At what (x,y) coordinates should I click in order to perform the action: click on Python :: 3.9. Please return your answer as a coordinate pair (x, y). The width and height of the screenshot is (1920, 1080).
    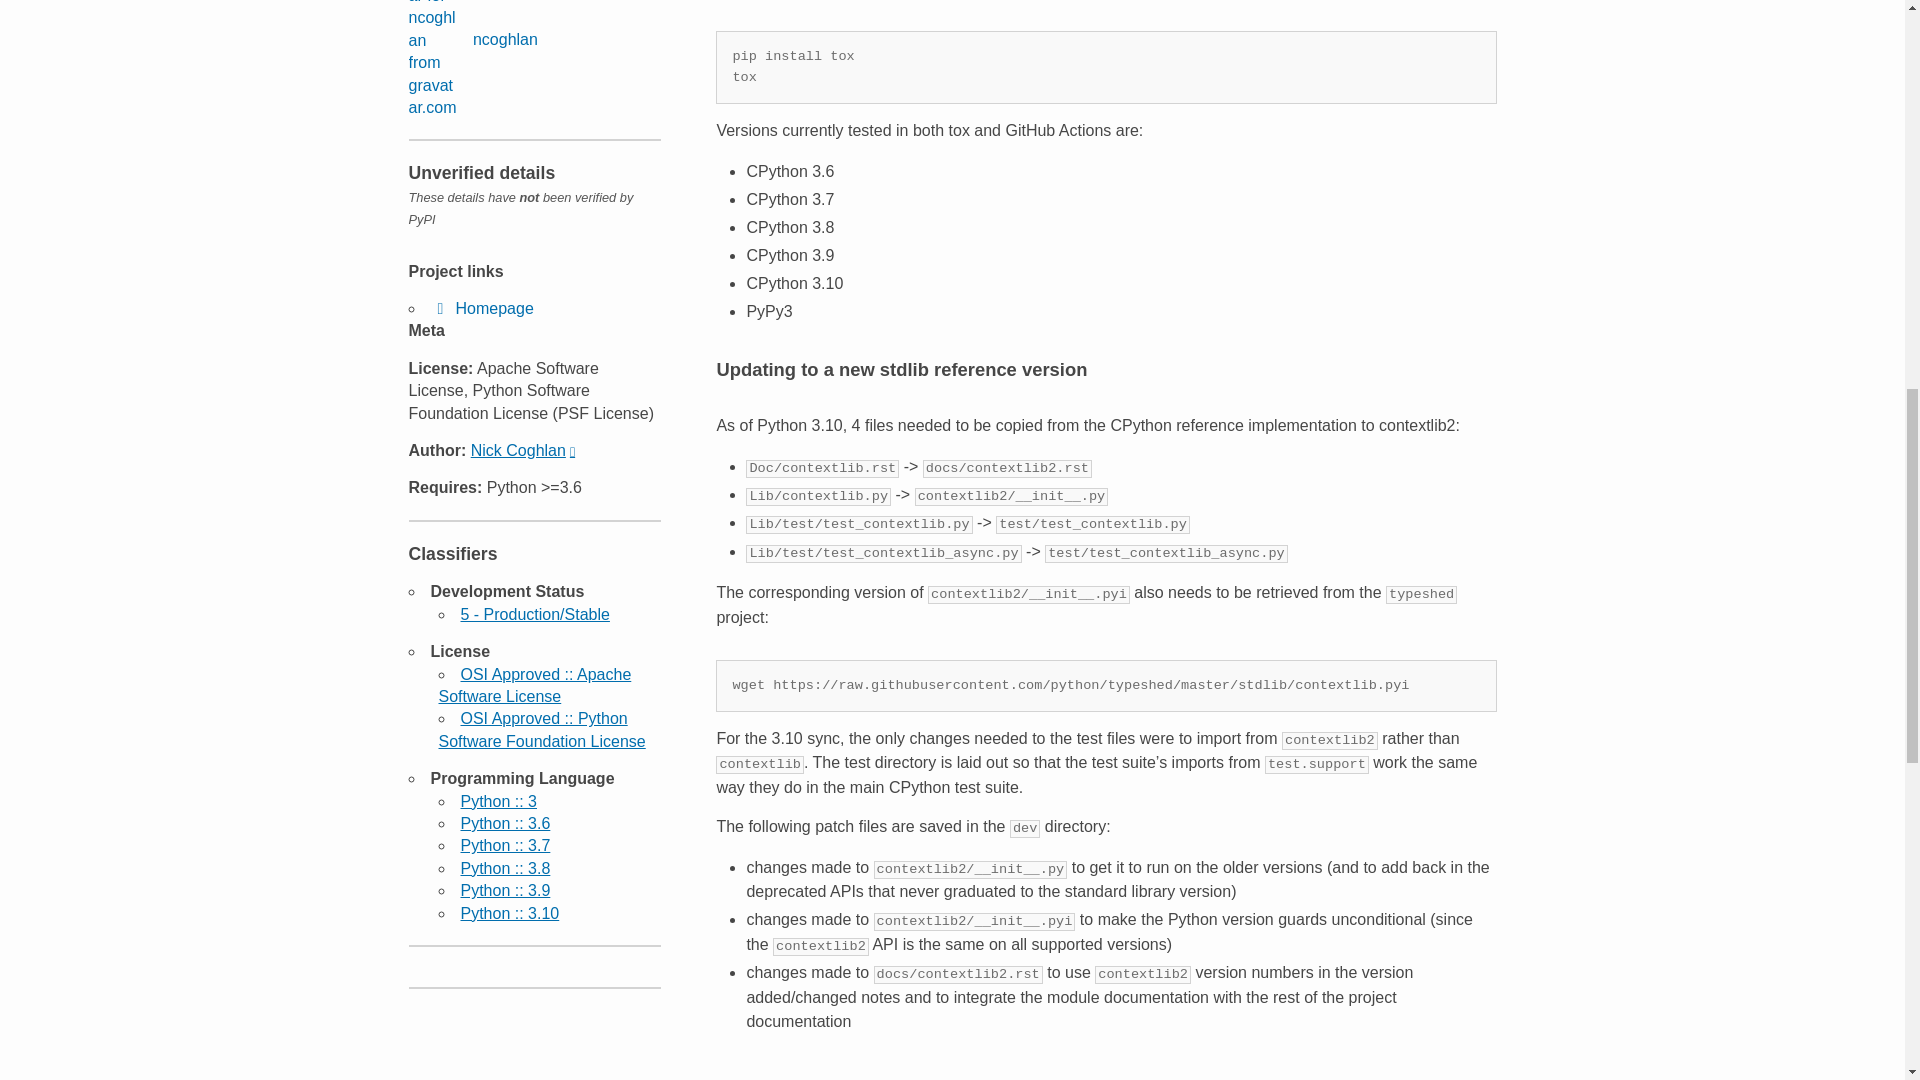
    Looking at the image, I should click on (504, 890).